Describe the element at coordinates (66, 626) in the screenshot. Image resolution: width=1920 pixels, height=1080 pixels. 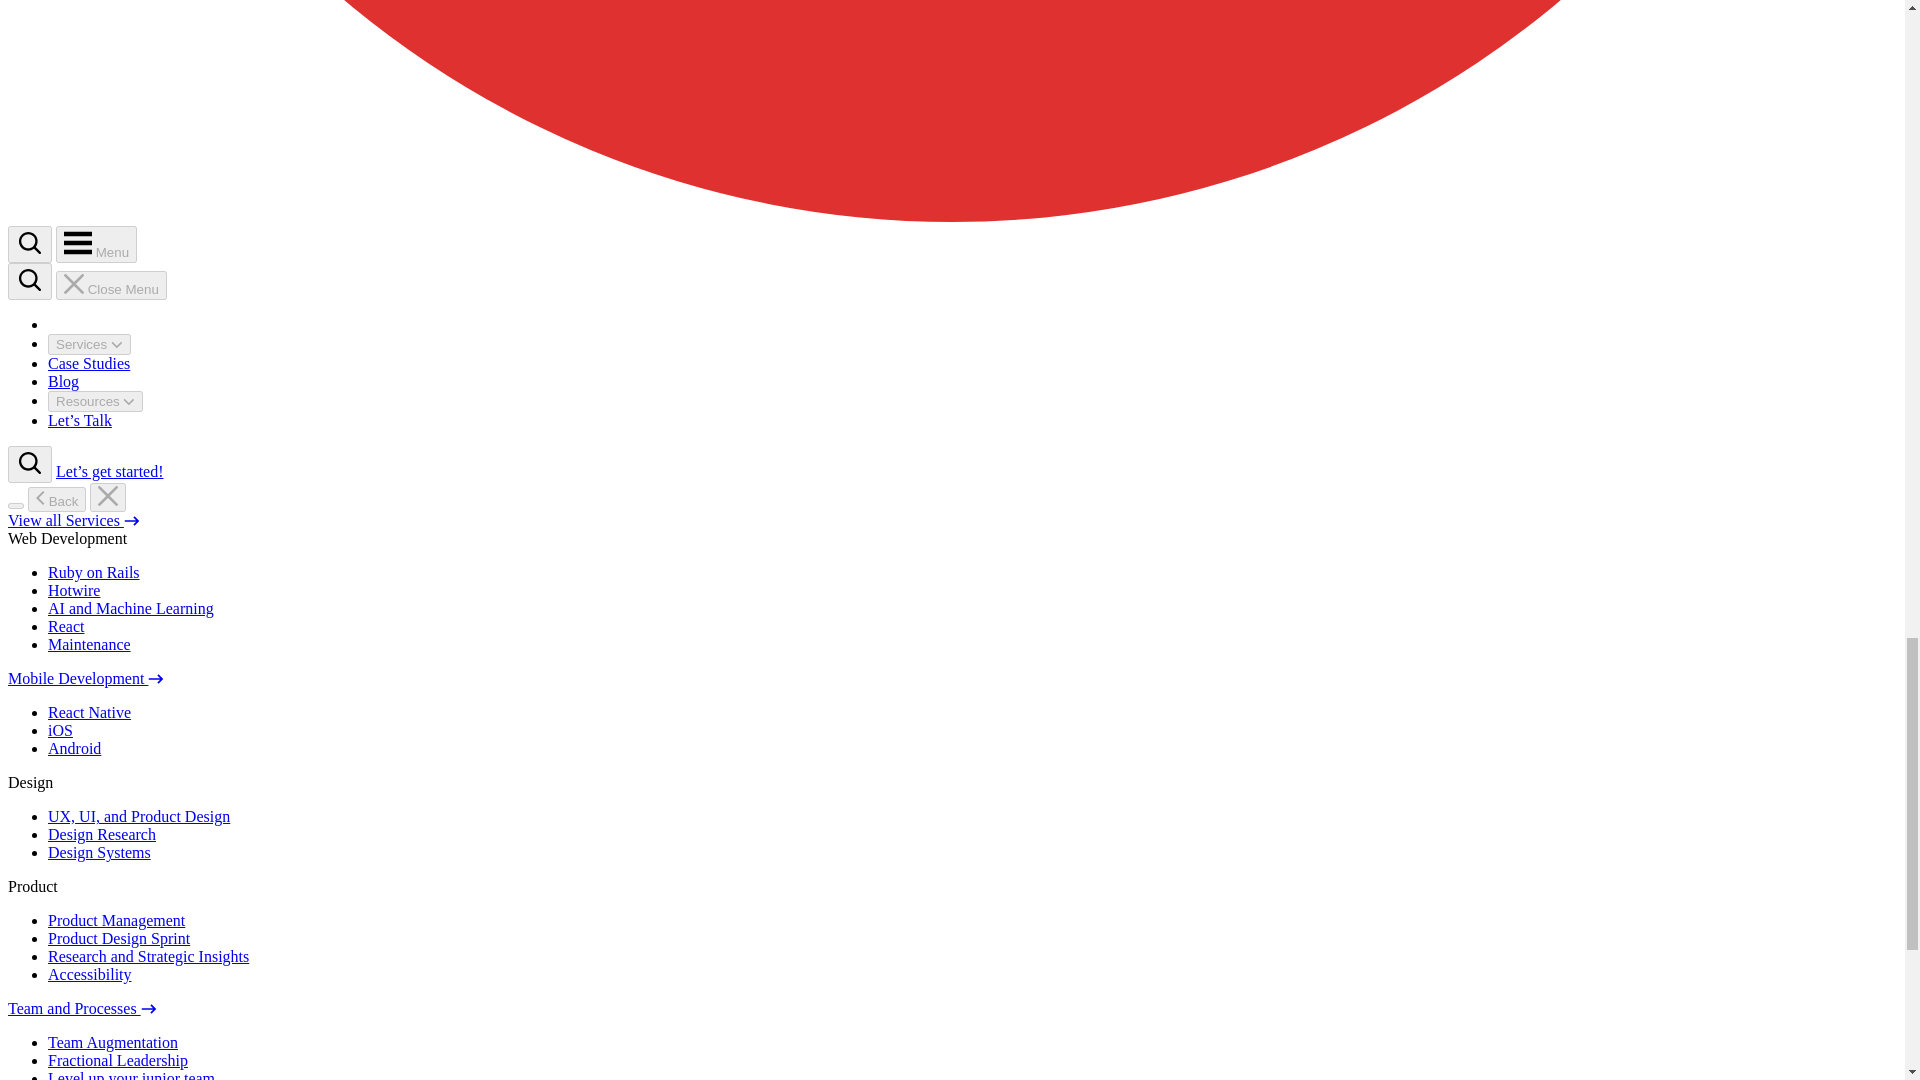
I see `React` at that location.